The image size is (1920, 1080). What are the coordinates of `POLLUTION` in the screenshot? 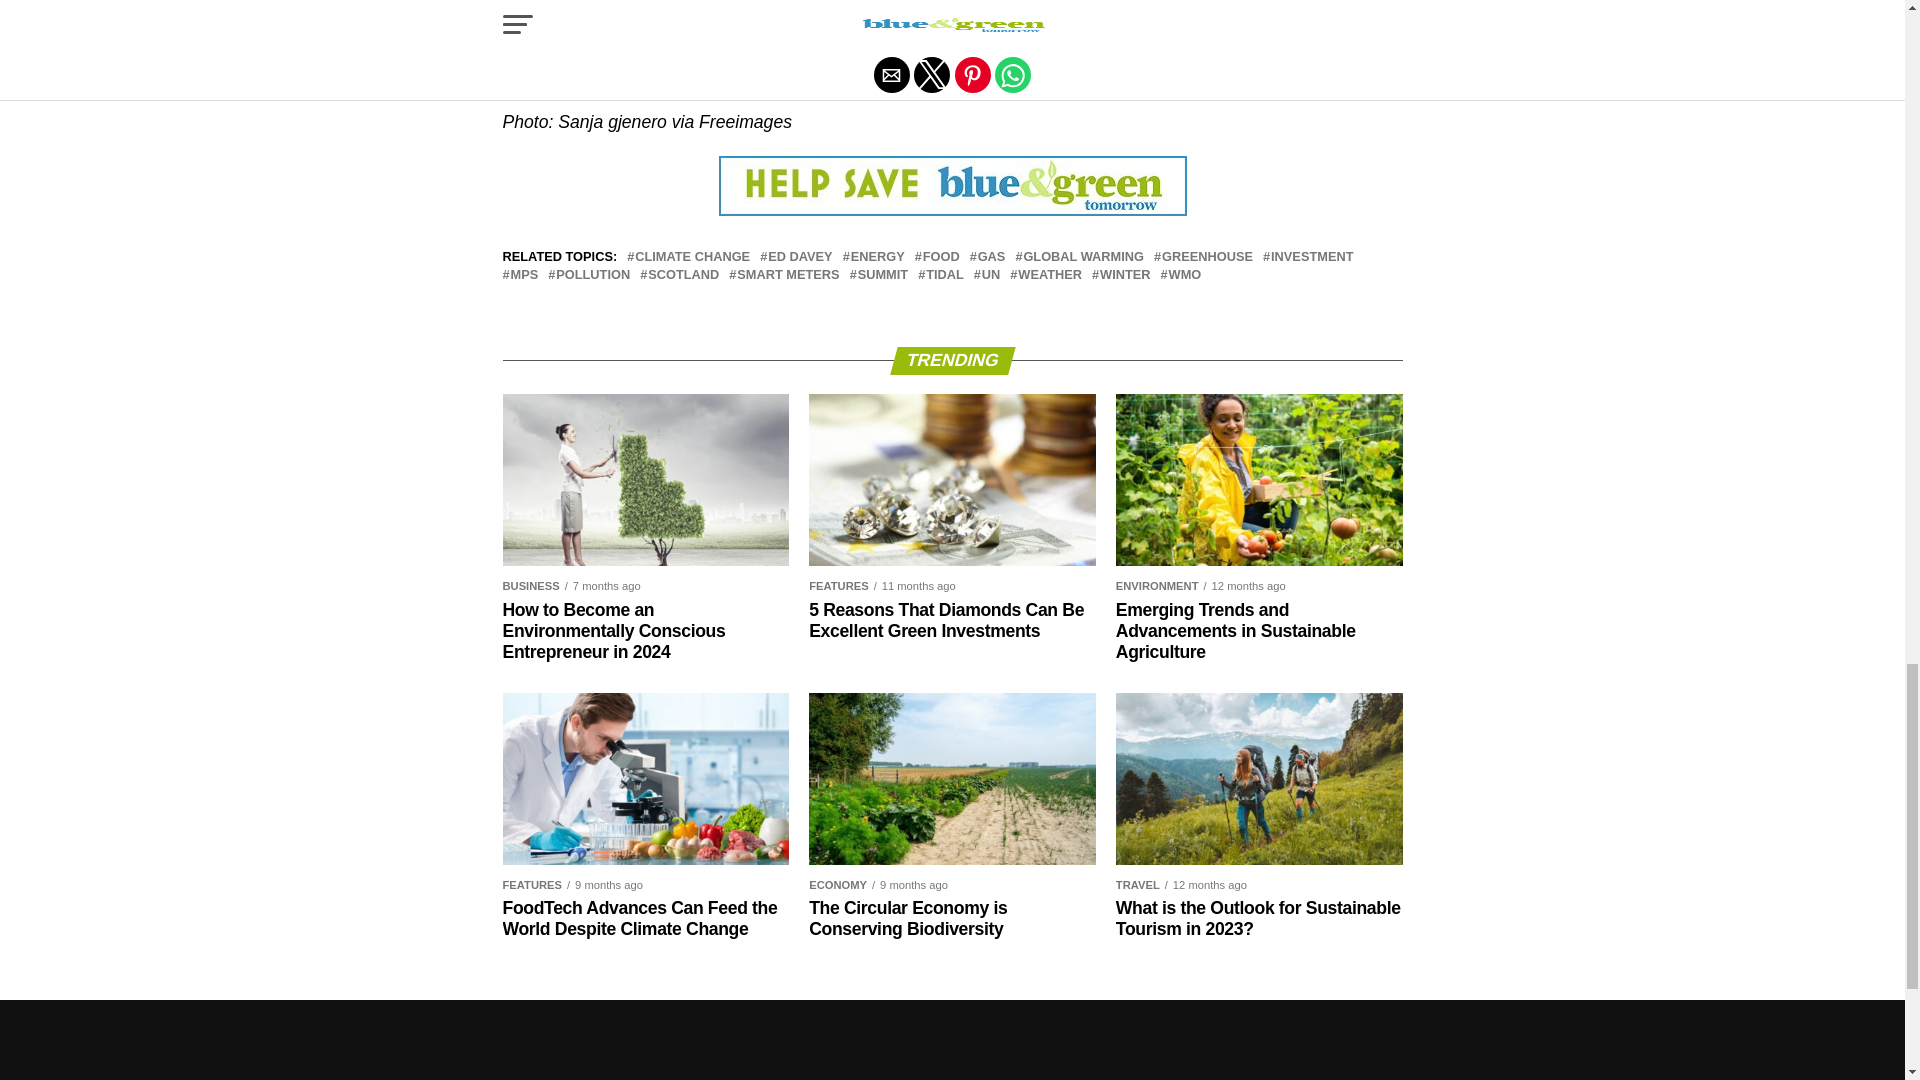 It's located at (592, 274).